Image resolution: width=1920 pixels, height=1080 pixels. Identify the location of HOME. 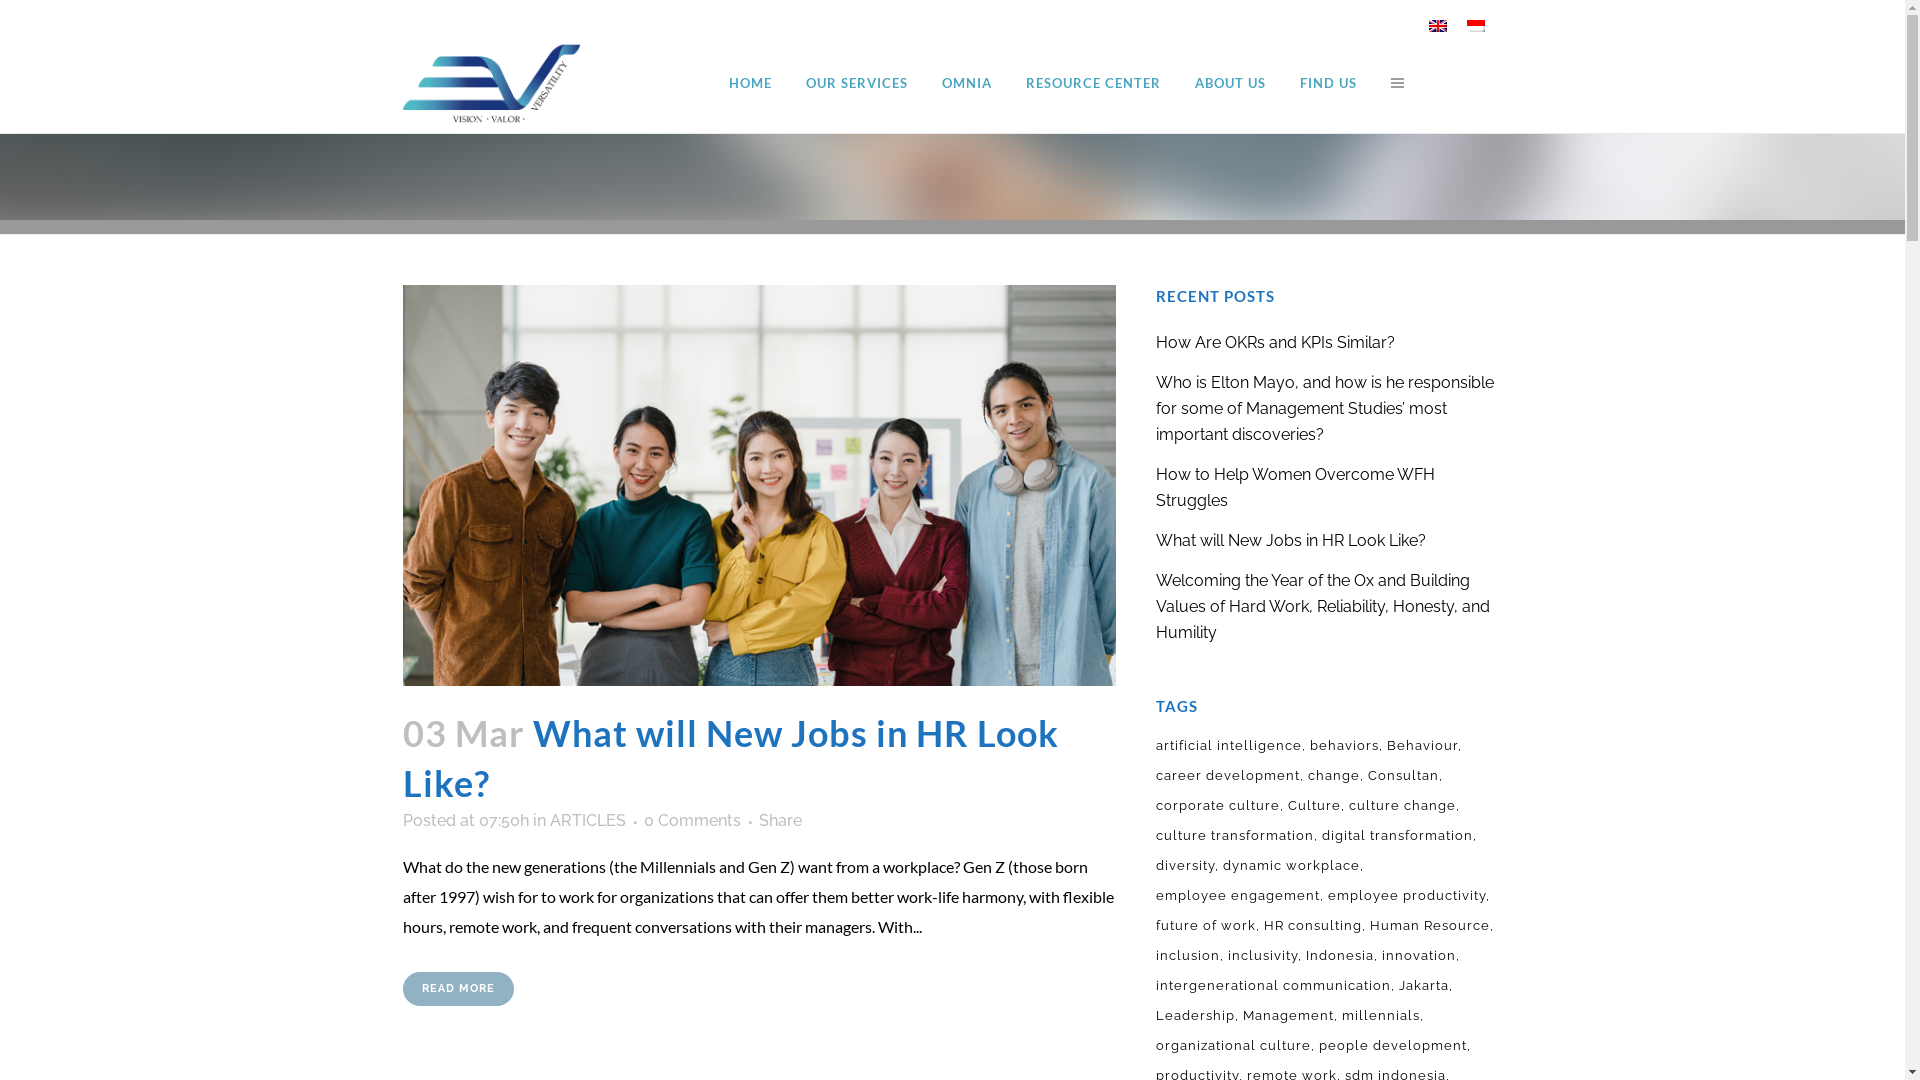
(750, 83).